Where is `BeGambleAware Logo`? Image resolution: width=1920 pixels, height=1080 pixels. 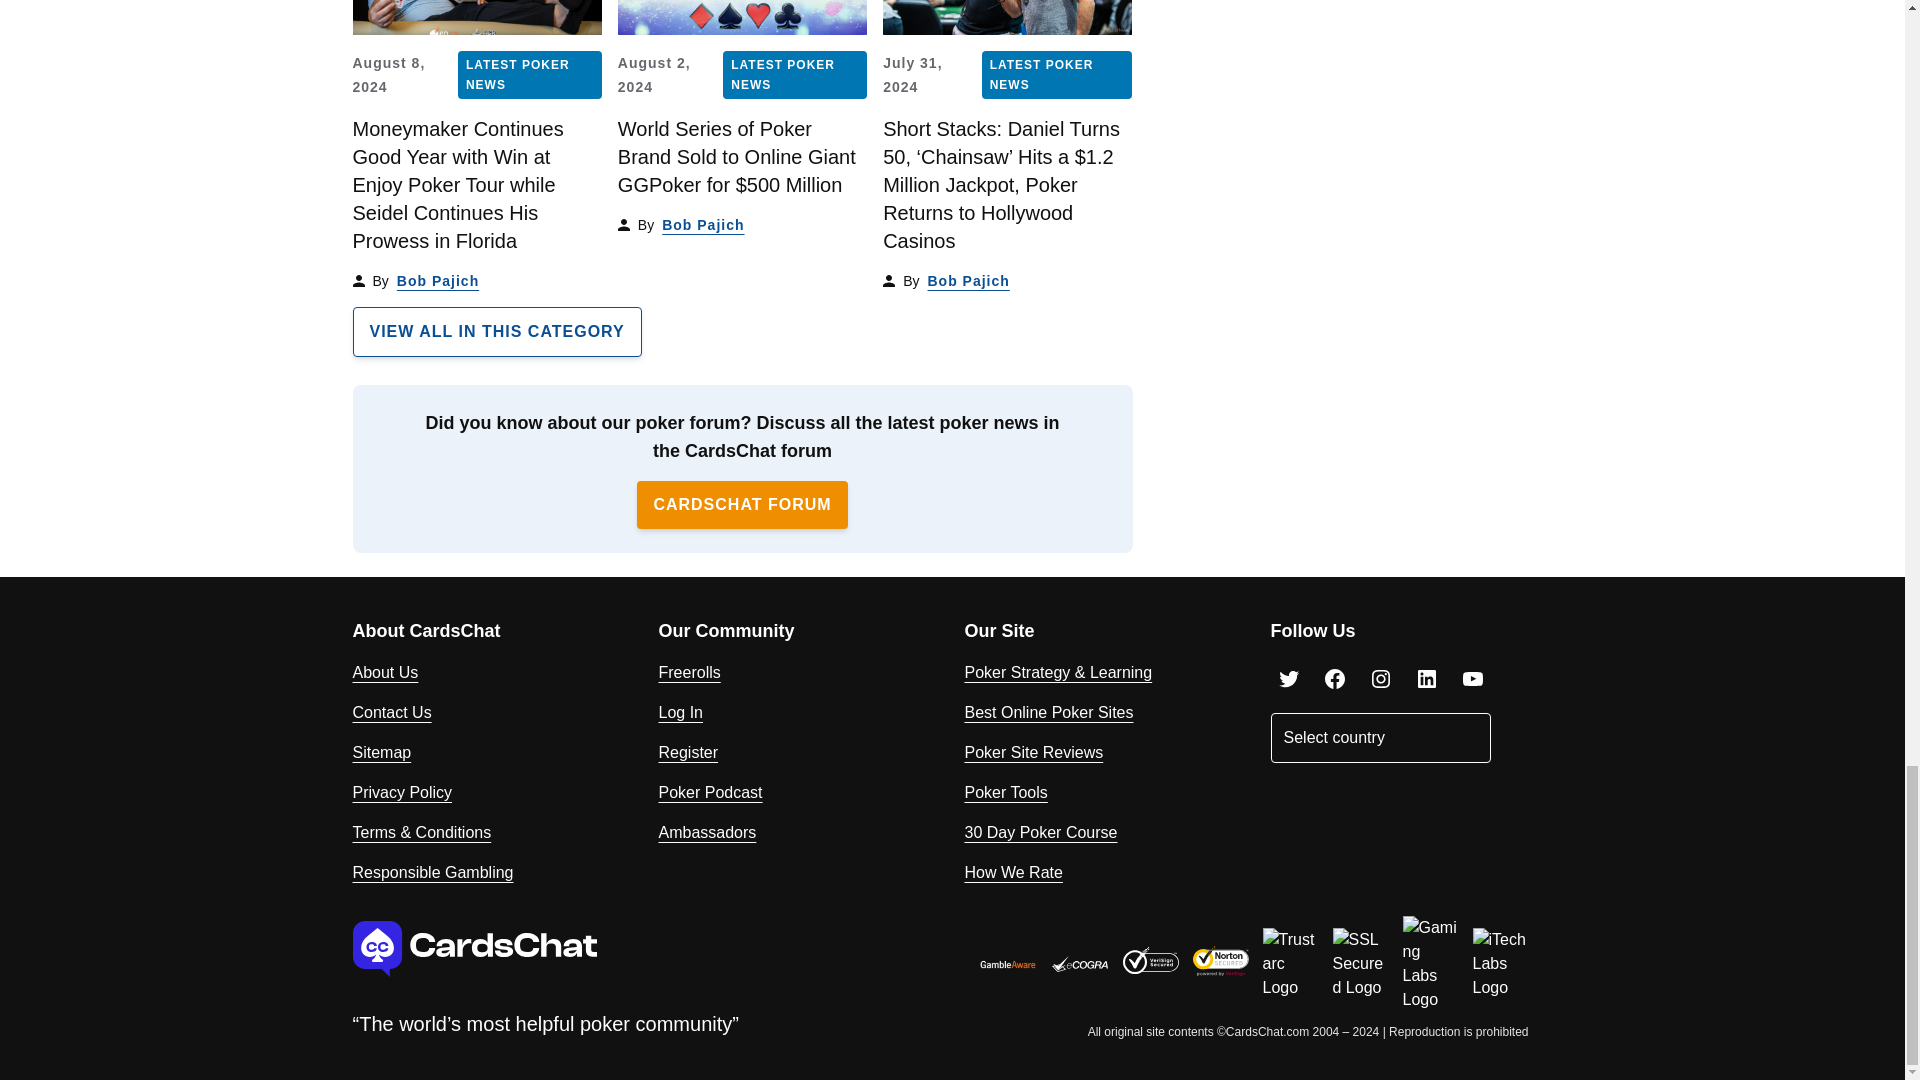
BeGambleAware Logo is located at coordinates (1008, 964).